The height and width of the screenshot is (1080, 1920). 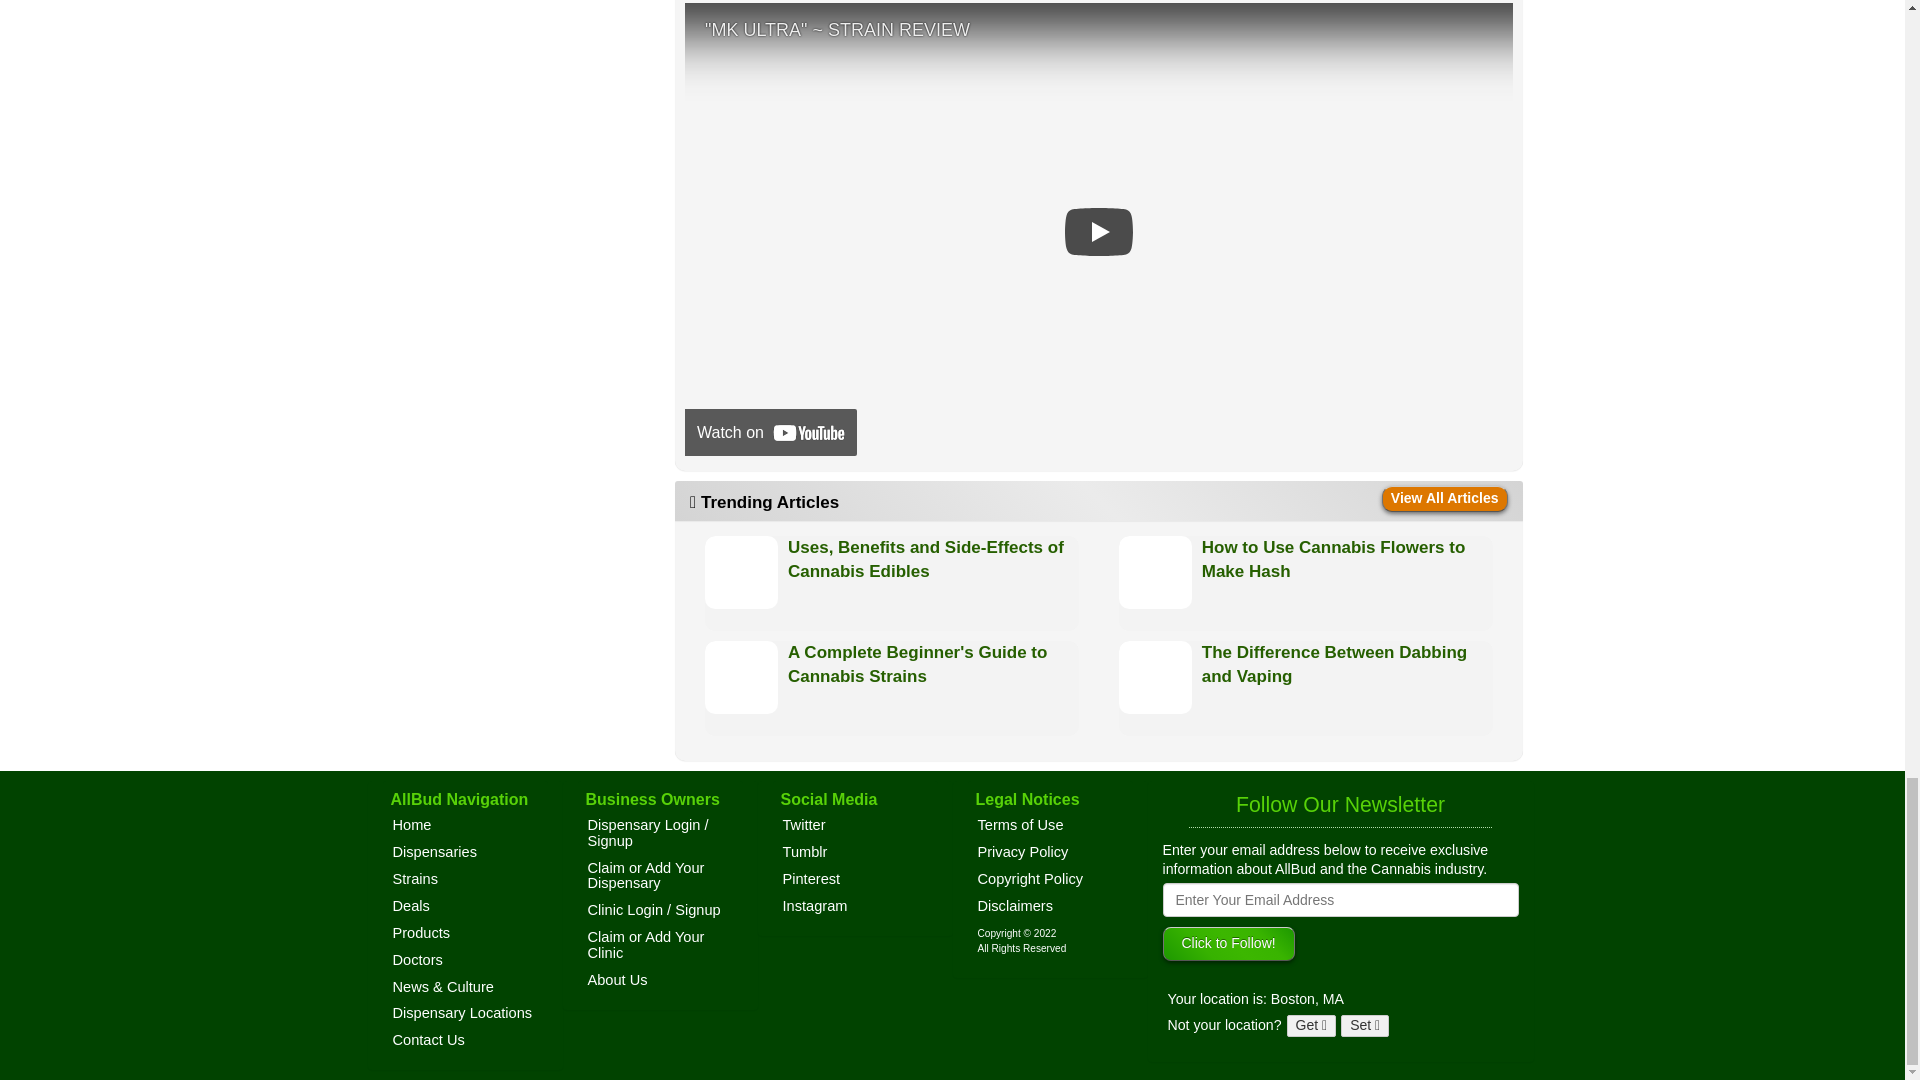 What do you see at coordinates (1228, 944) in the screenshot?
I see `Click to Follow!` at bounding box center [1228, 944].